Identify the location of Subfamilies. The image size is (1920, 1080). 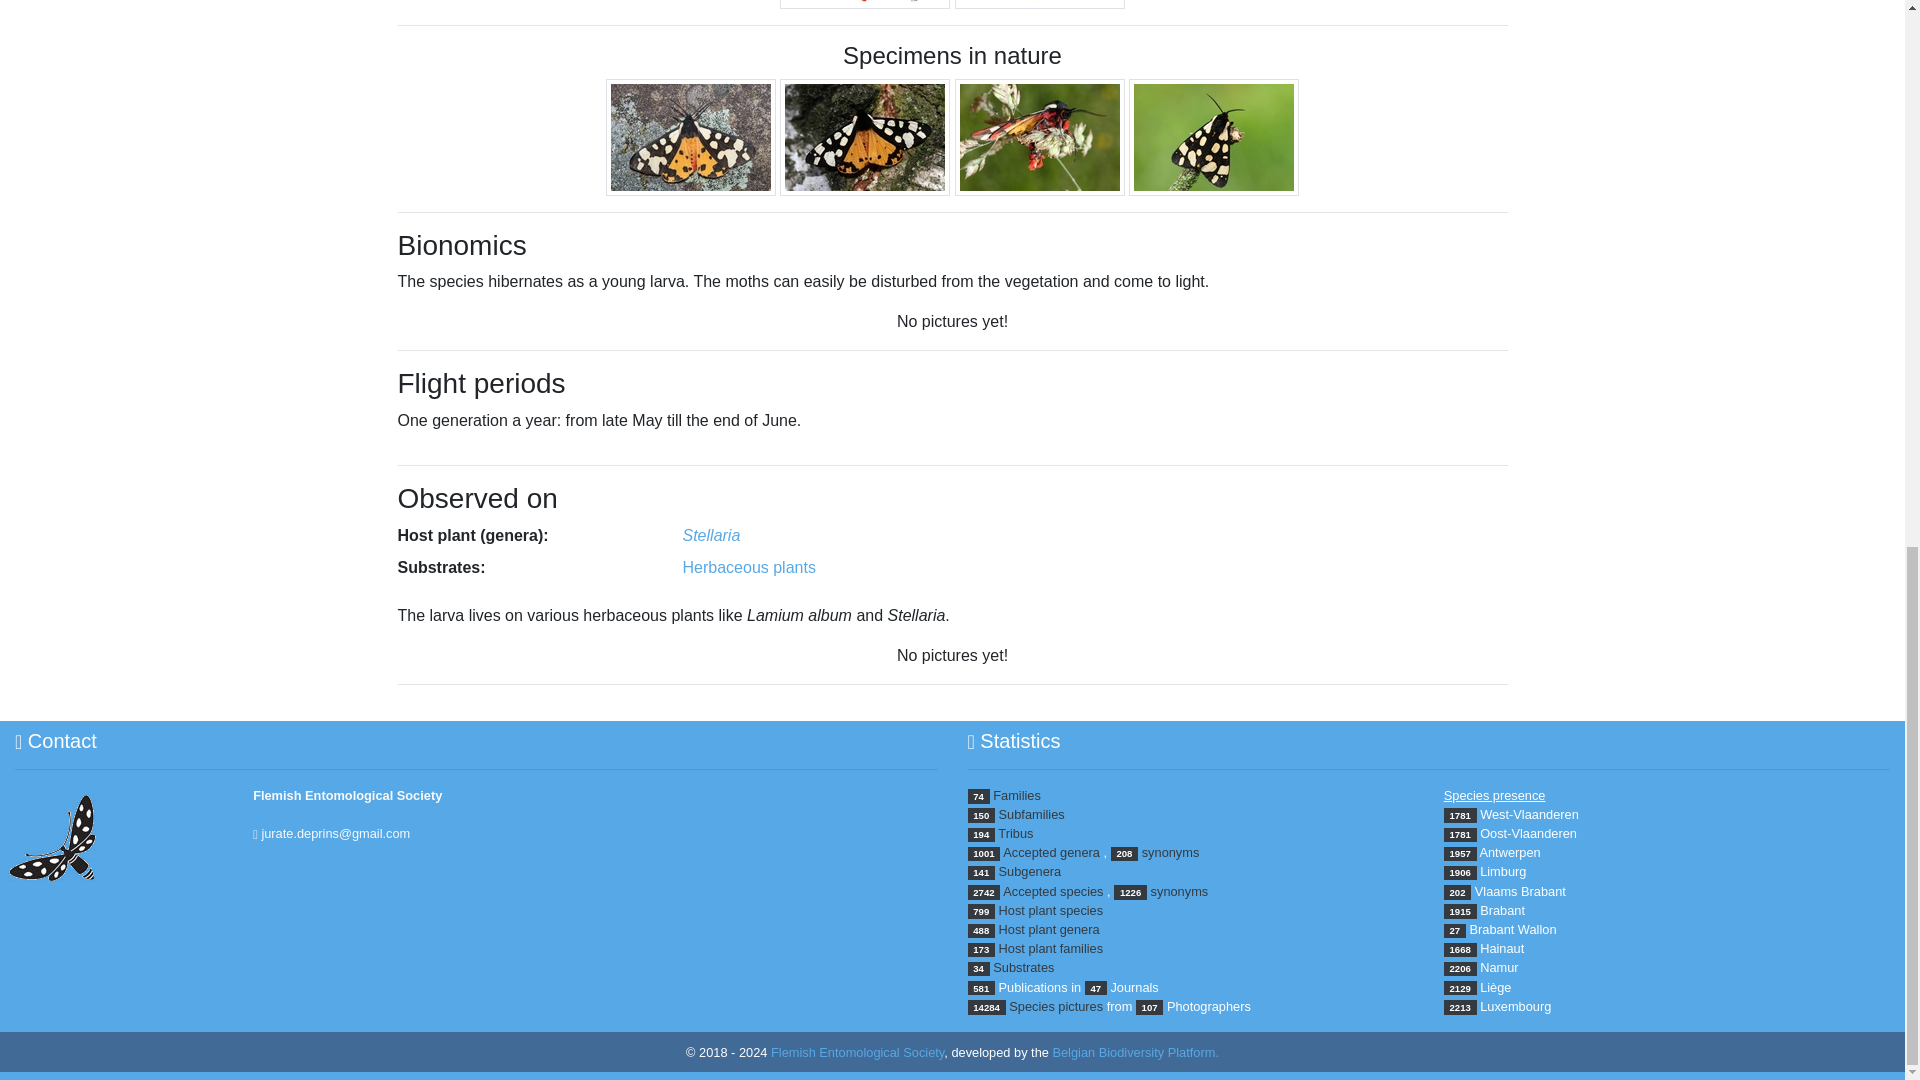
(1032, 814).